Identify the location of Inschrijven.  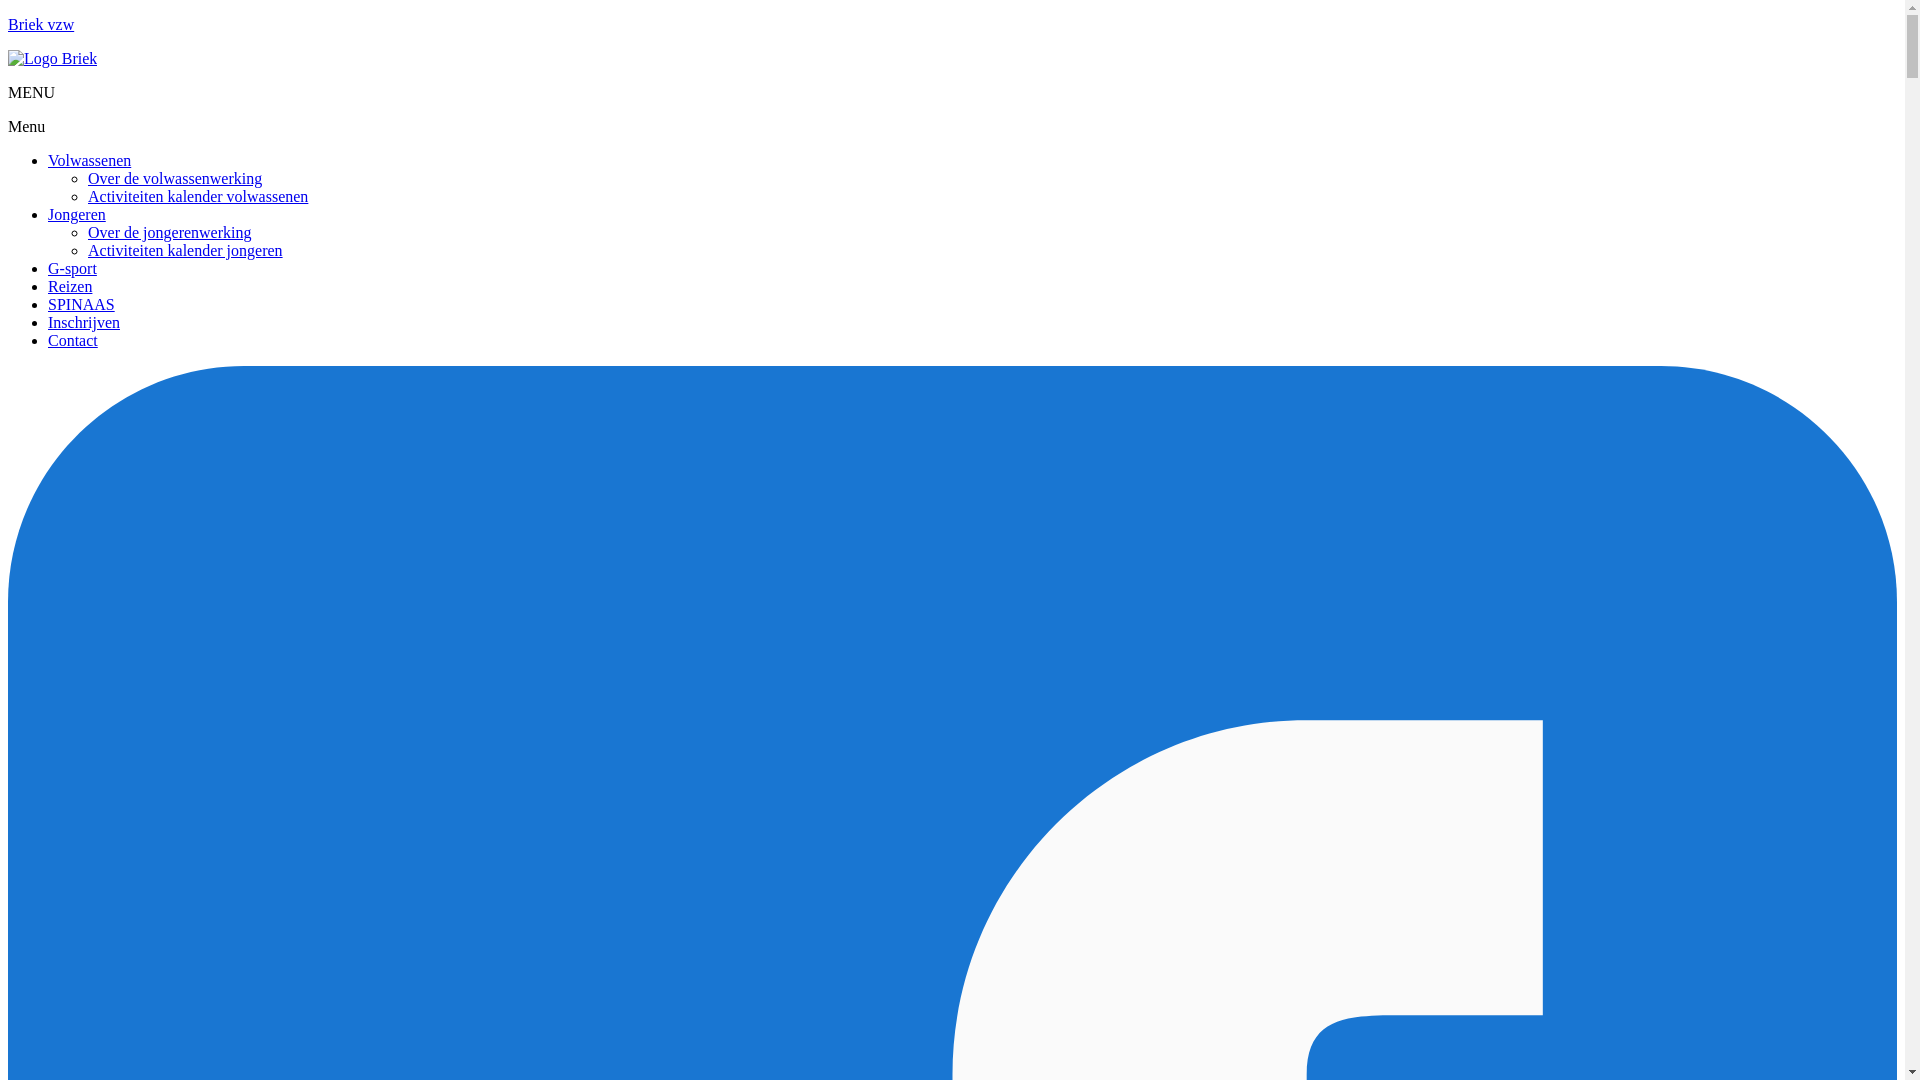
(84, 322).